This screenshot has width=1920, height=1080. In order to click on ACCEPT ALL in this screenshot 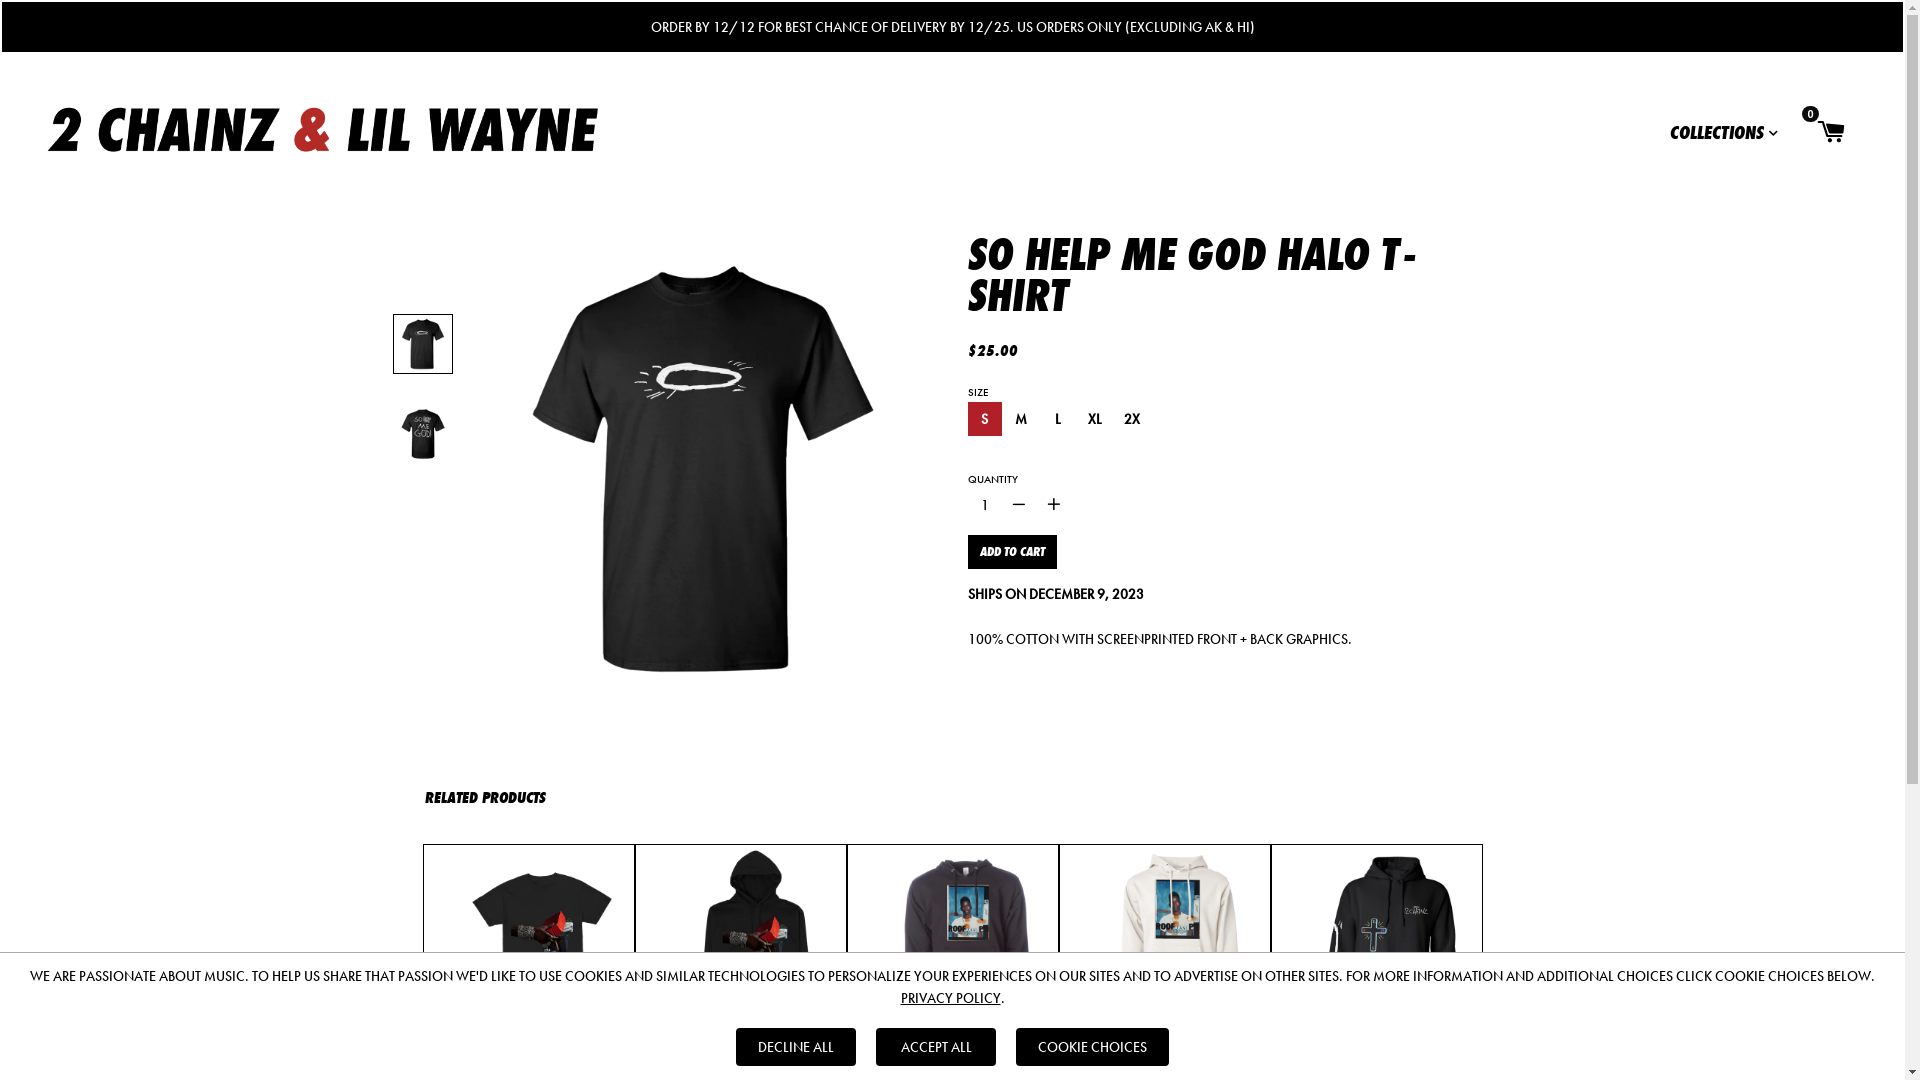, I will do `click(936, 1047)`.